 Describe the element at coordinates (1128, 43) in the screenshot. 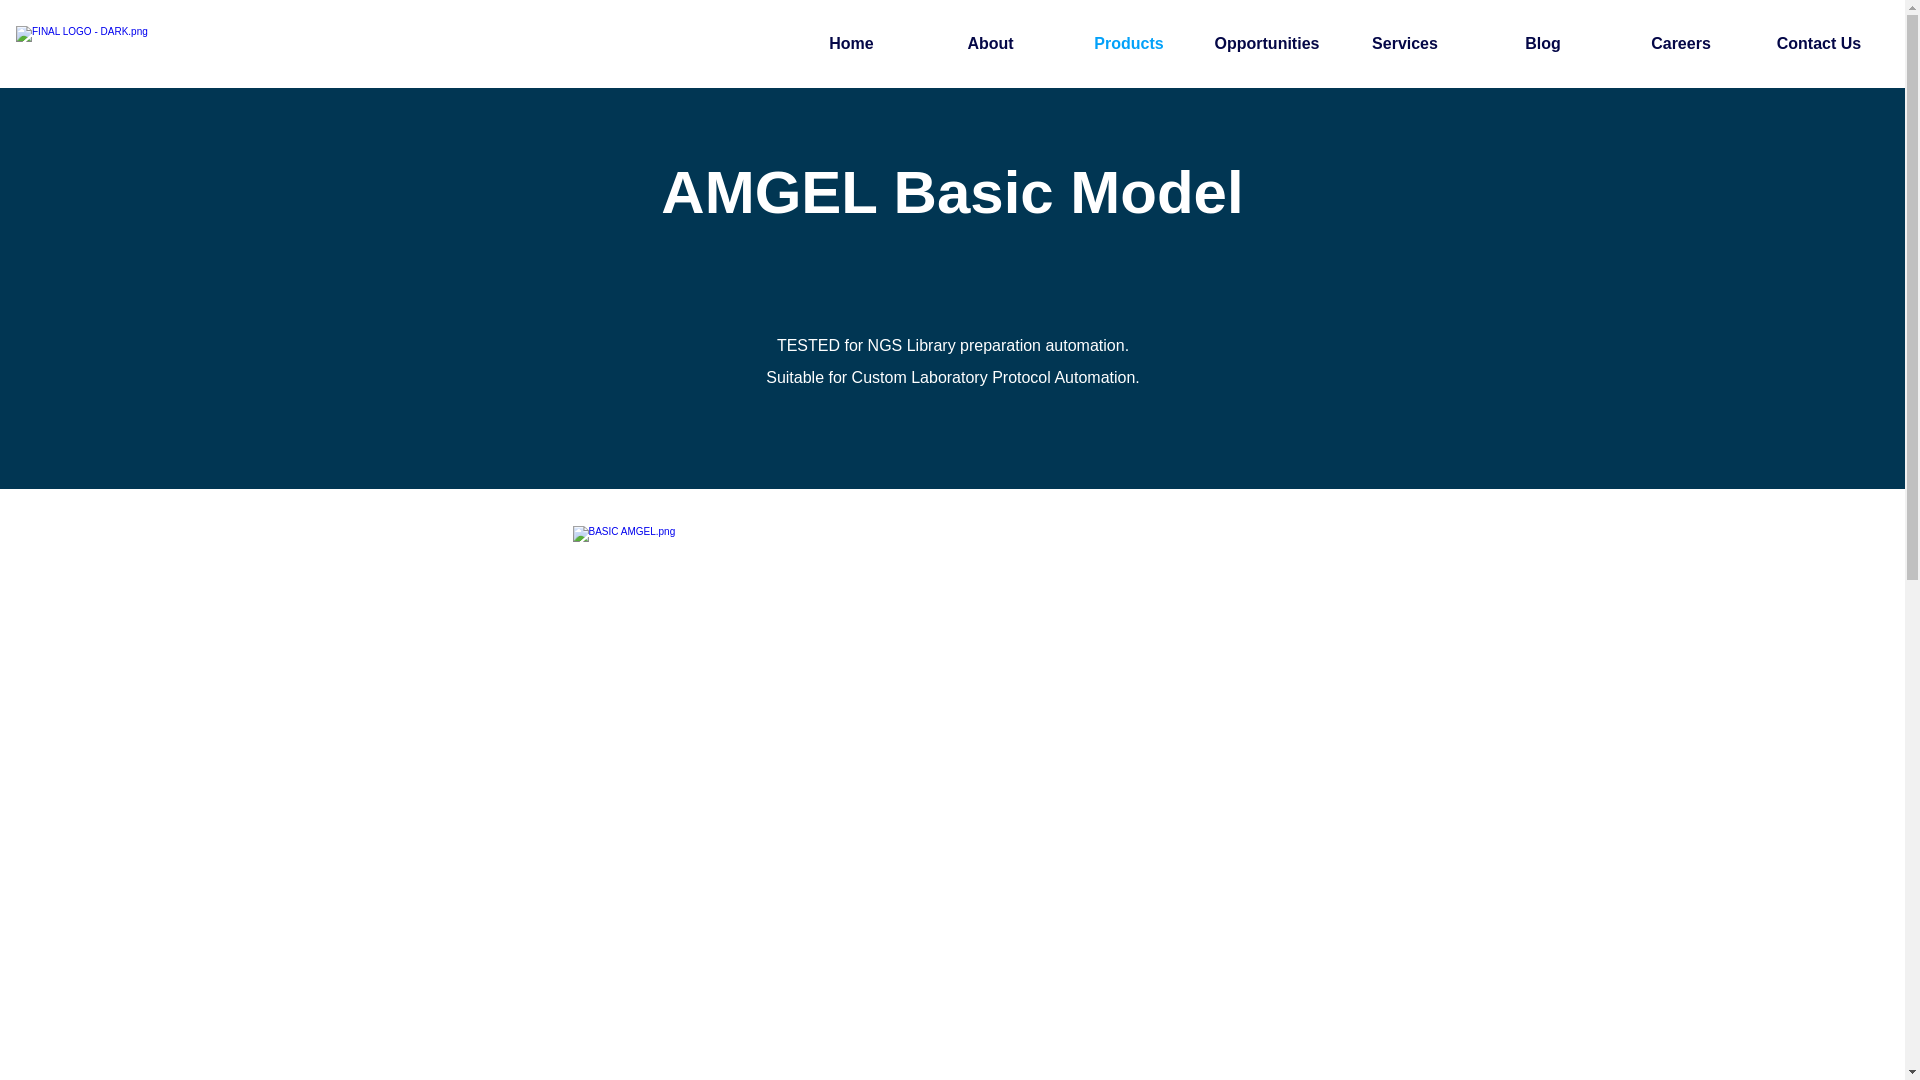

I see `Products` at that location.